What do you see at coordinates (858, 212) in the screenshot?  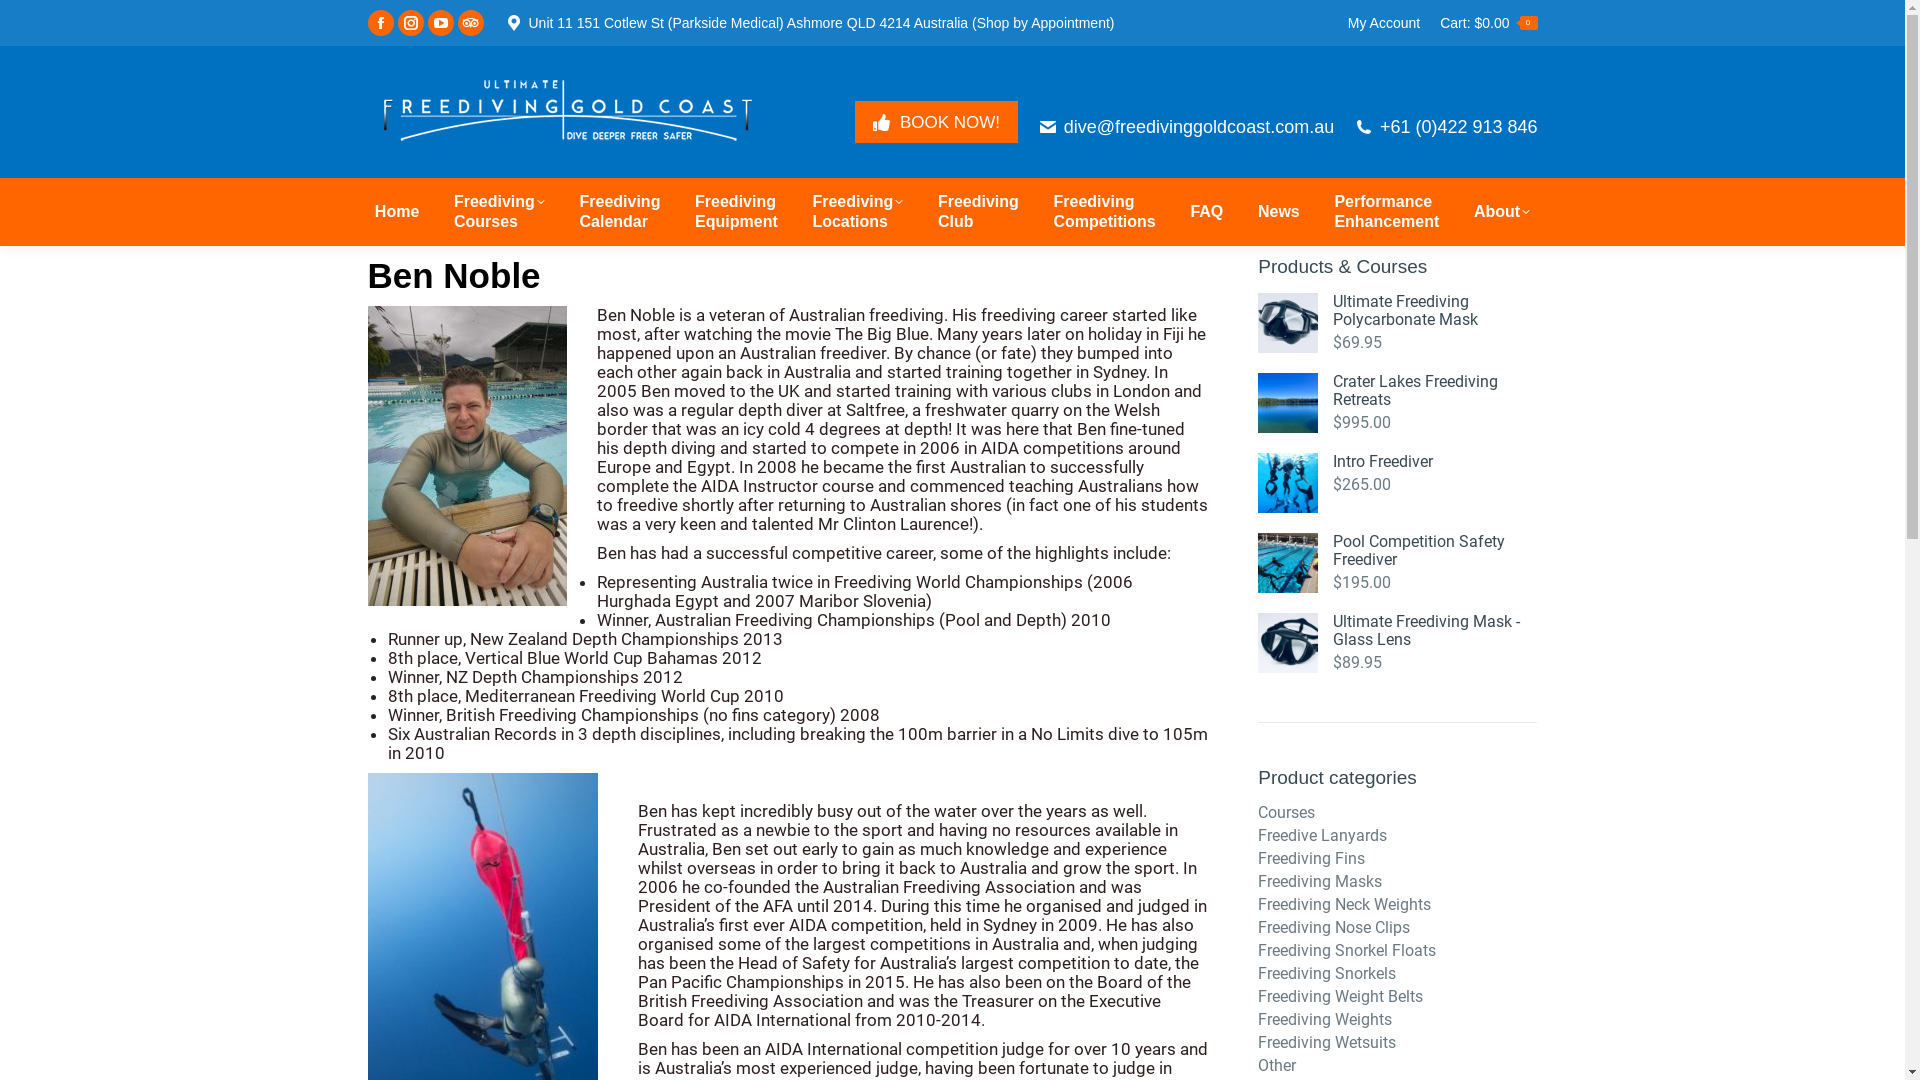 I see `Freediving
Locations` at bounding box center [858, 212].